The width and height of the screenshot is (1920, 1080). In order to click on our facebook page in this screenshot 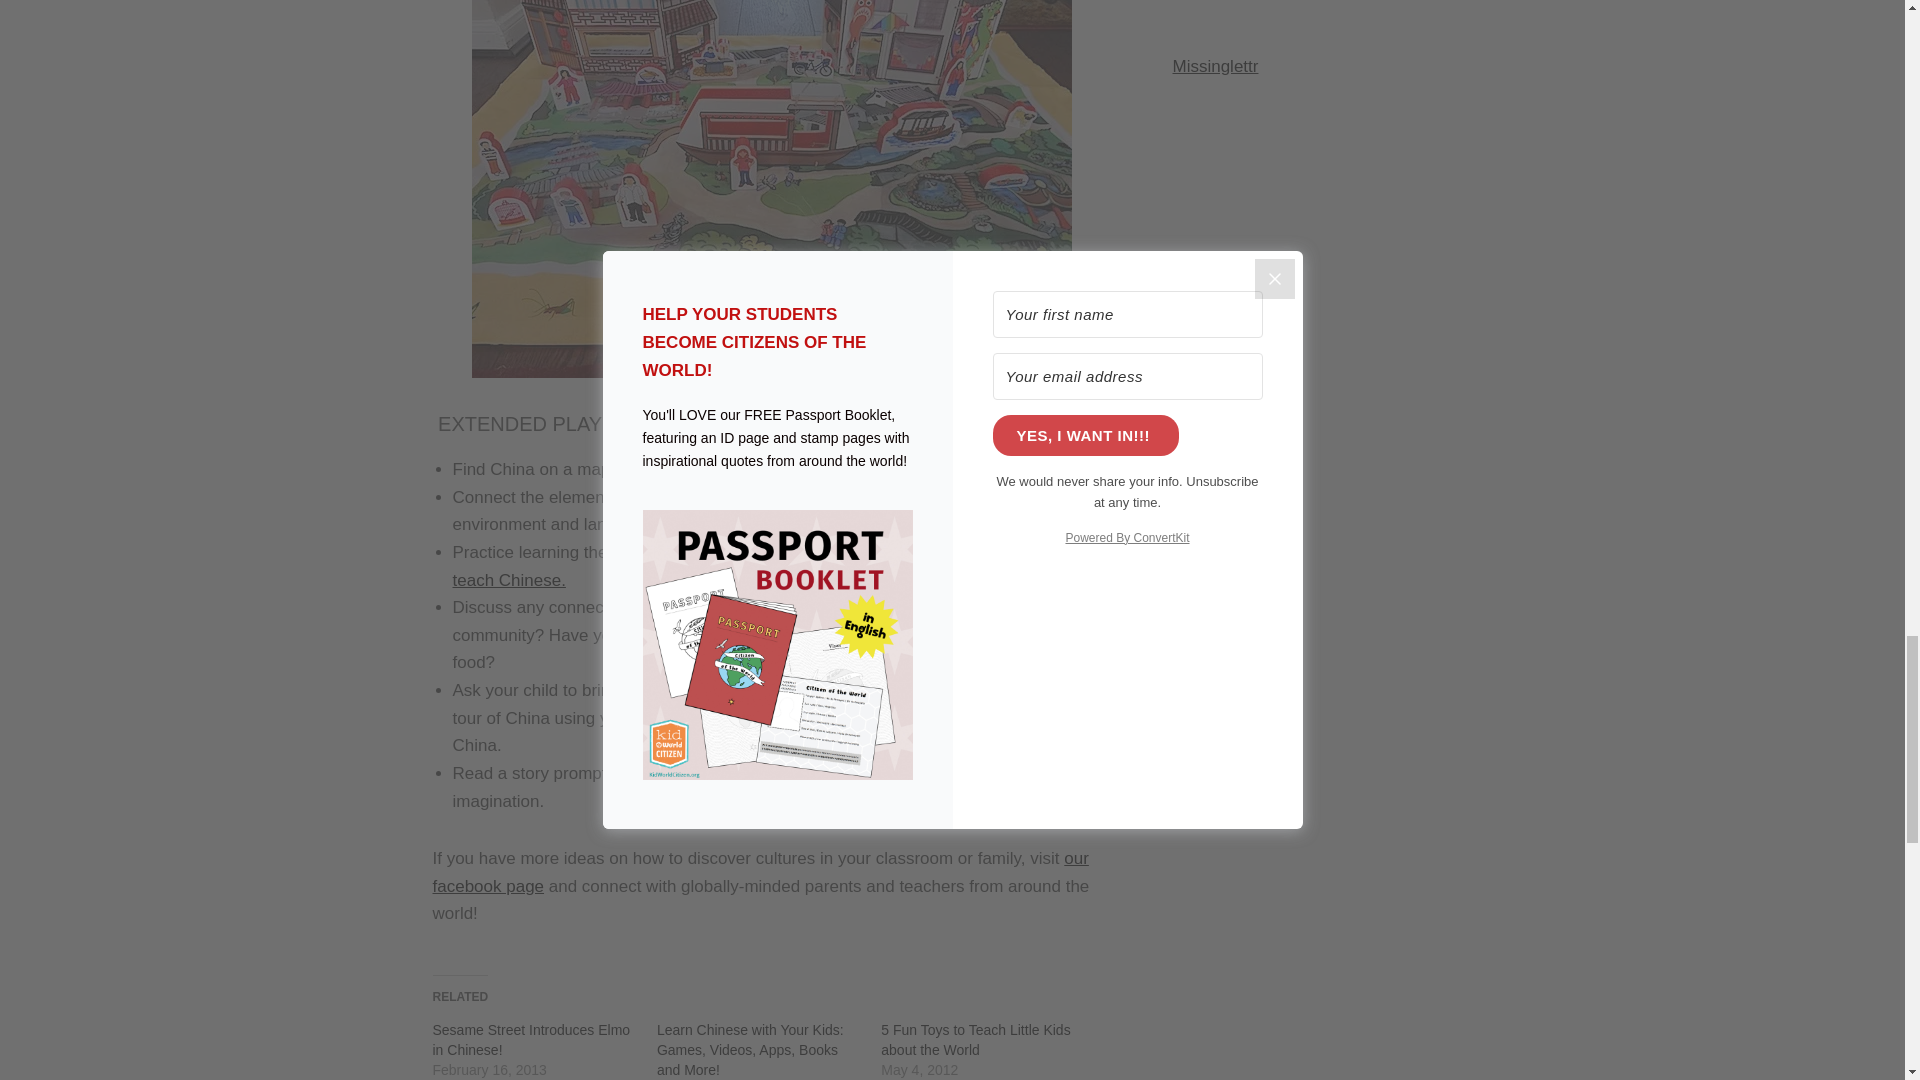, I will do `click(760, 872)`.